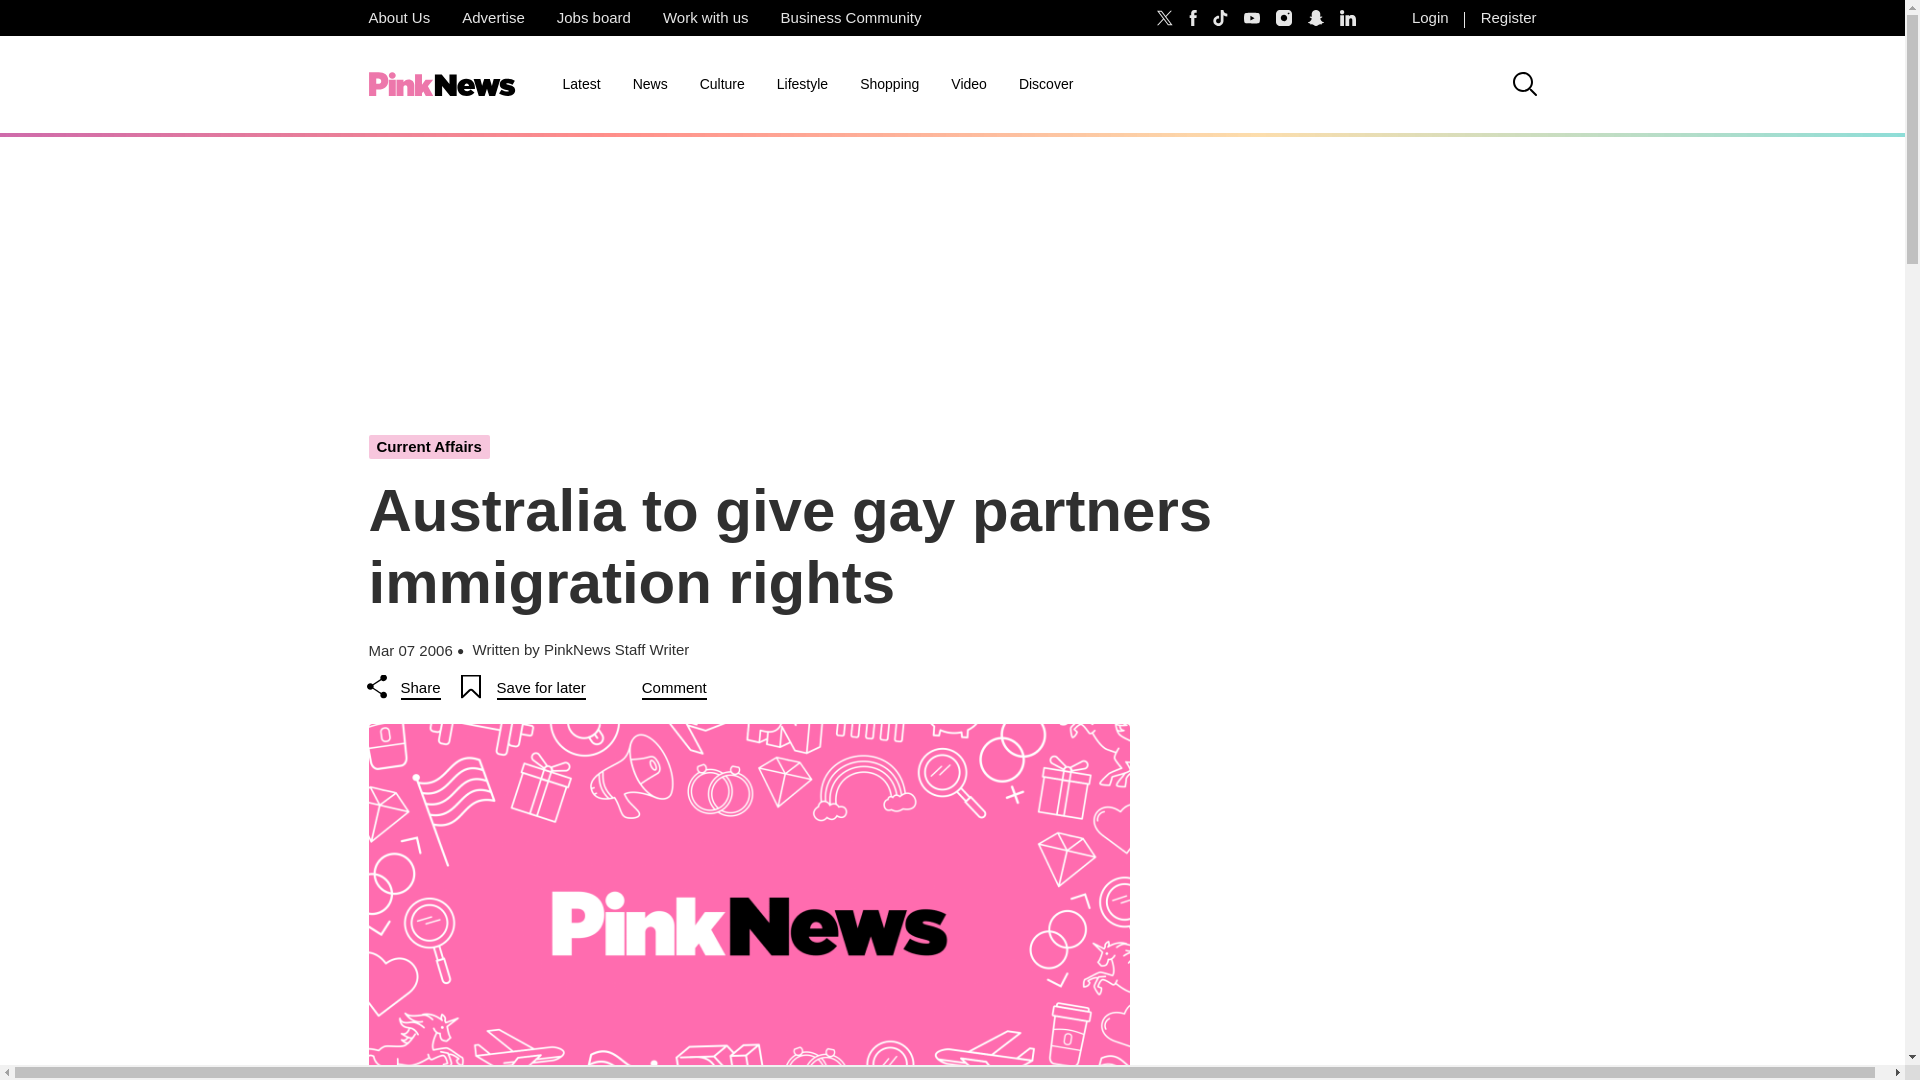 The image size is (1920, 1080). I want to click on Work with us, so click(706, 18).